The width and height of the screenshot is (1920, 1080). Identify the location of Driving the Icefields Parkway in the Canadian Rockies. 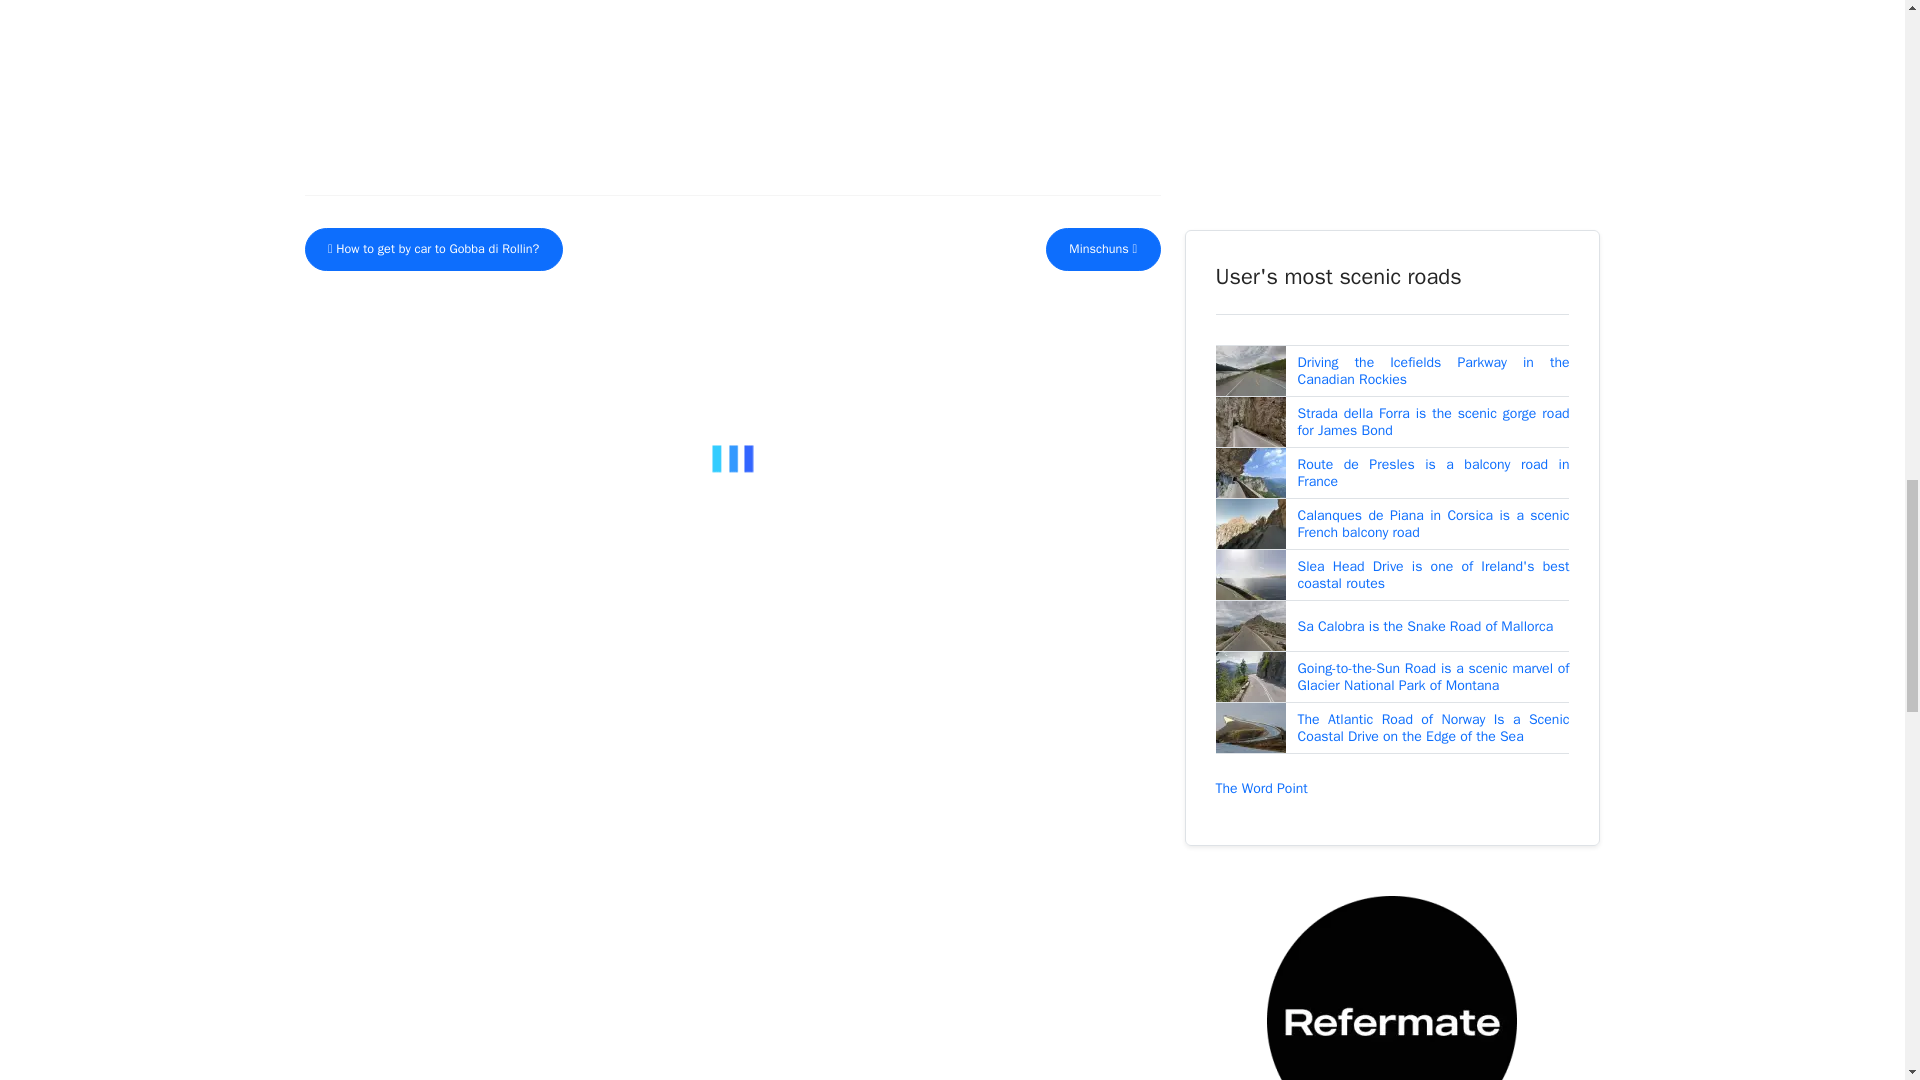
(1434, 371).